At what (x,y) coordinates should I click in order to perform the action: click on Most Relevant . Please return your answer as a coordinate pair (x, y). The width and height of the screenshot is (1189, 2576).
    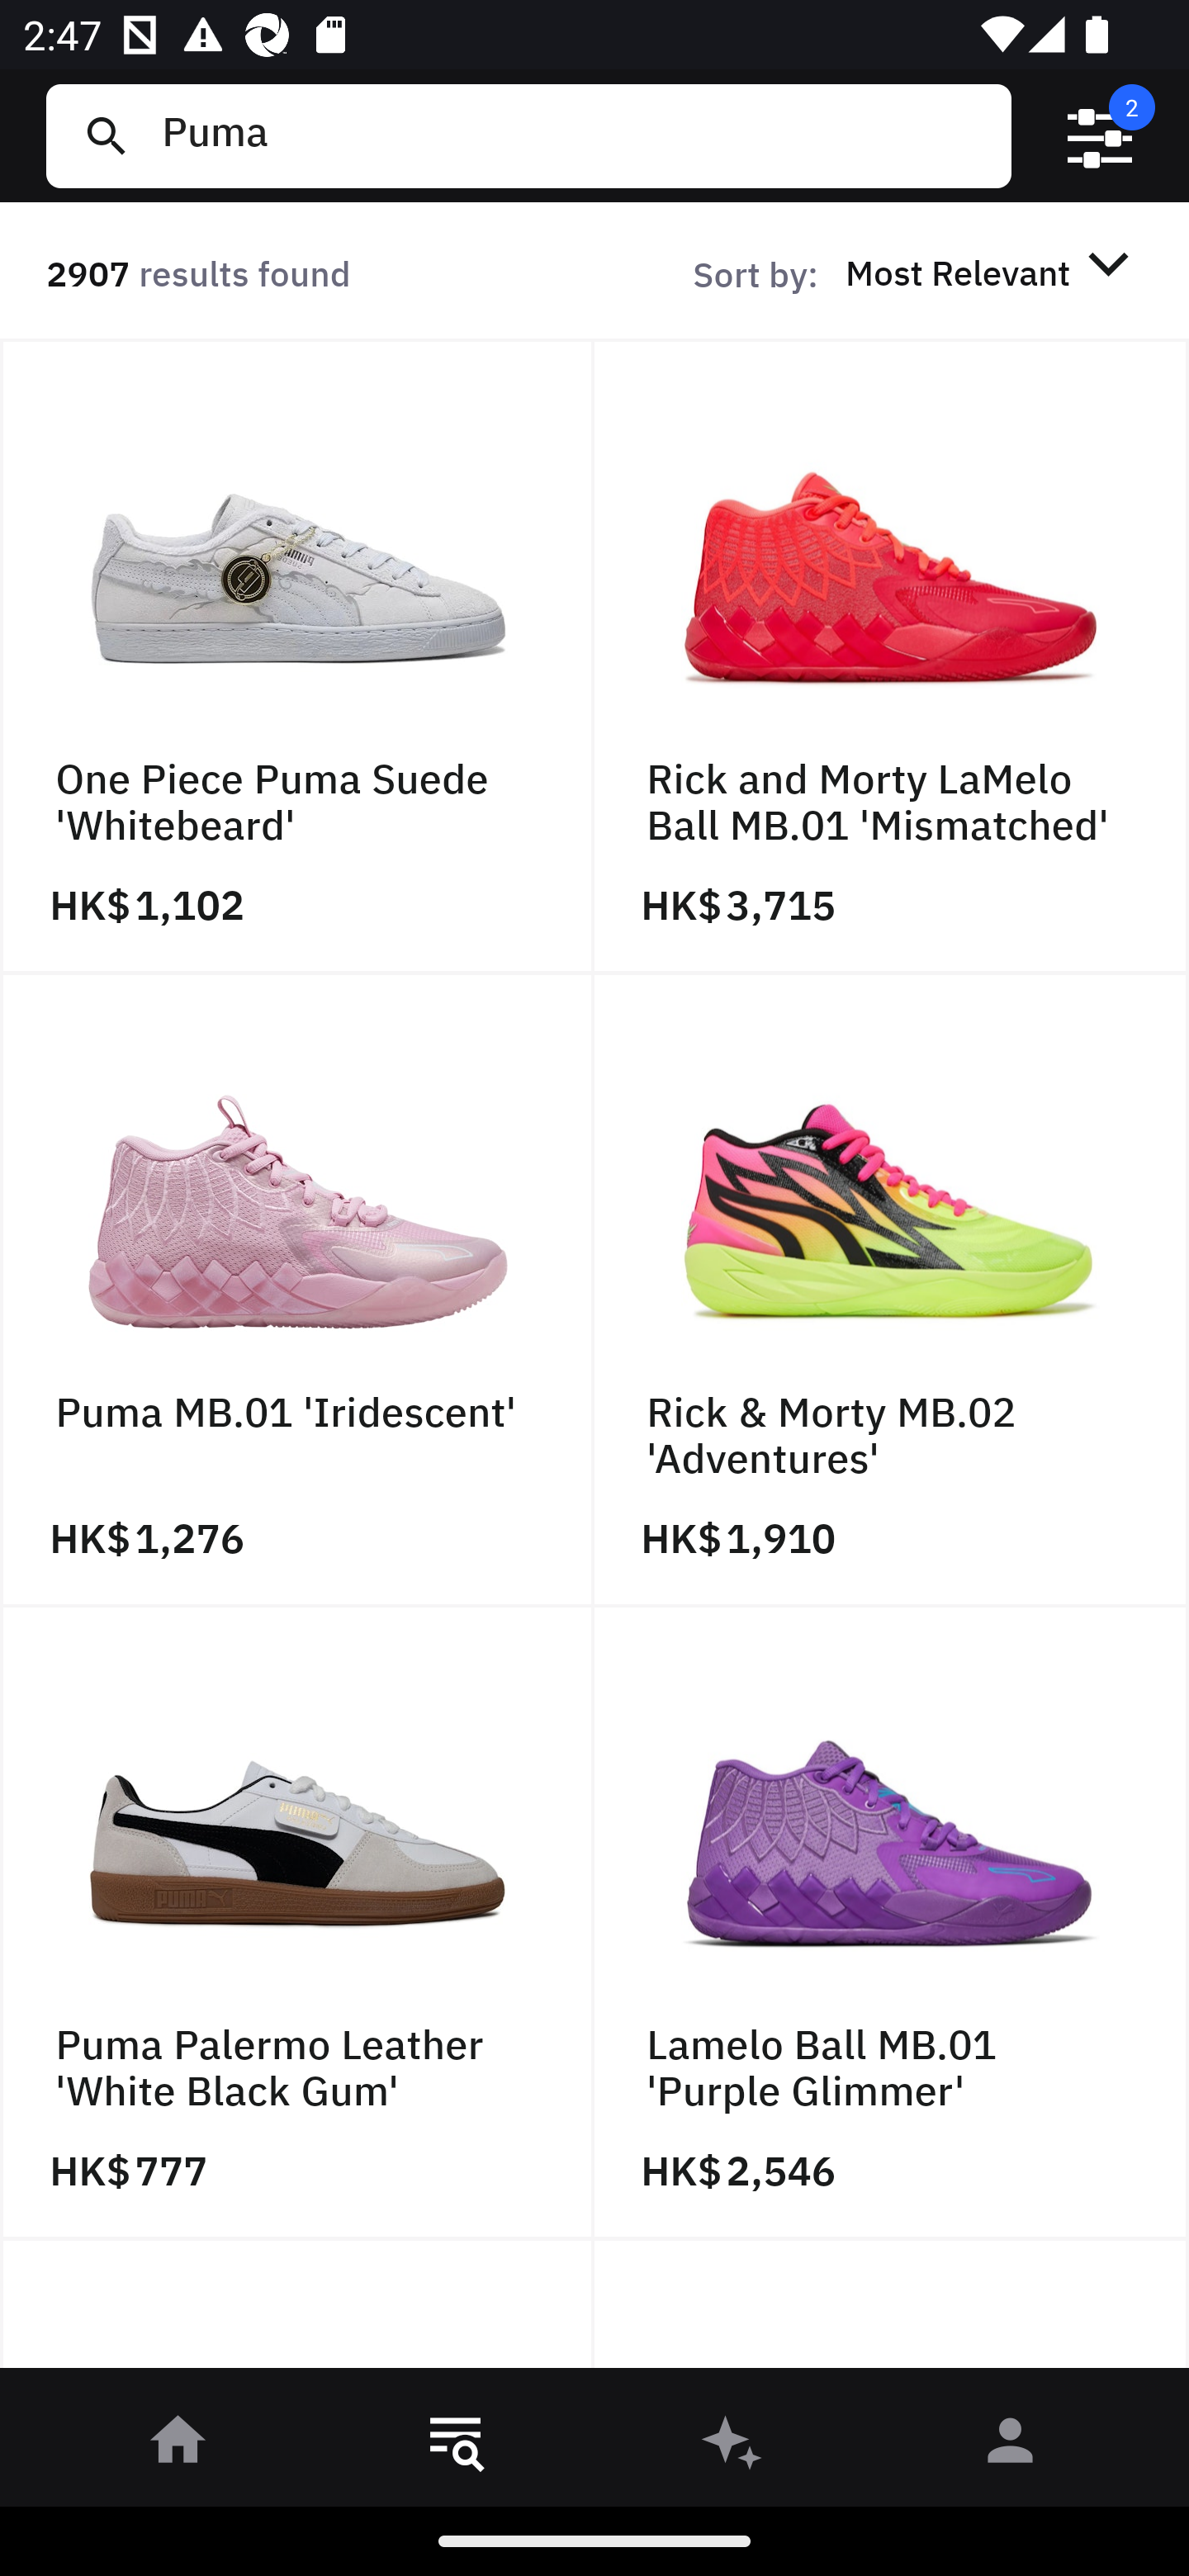
    Looking at the image, I should click on (992, 272).